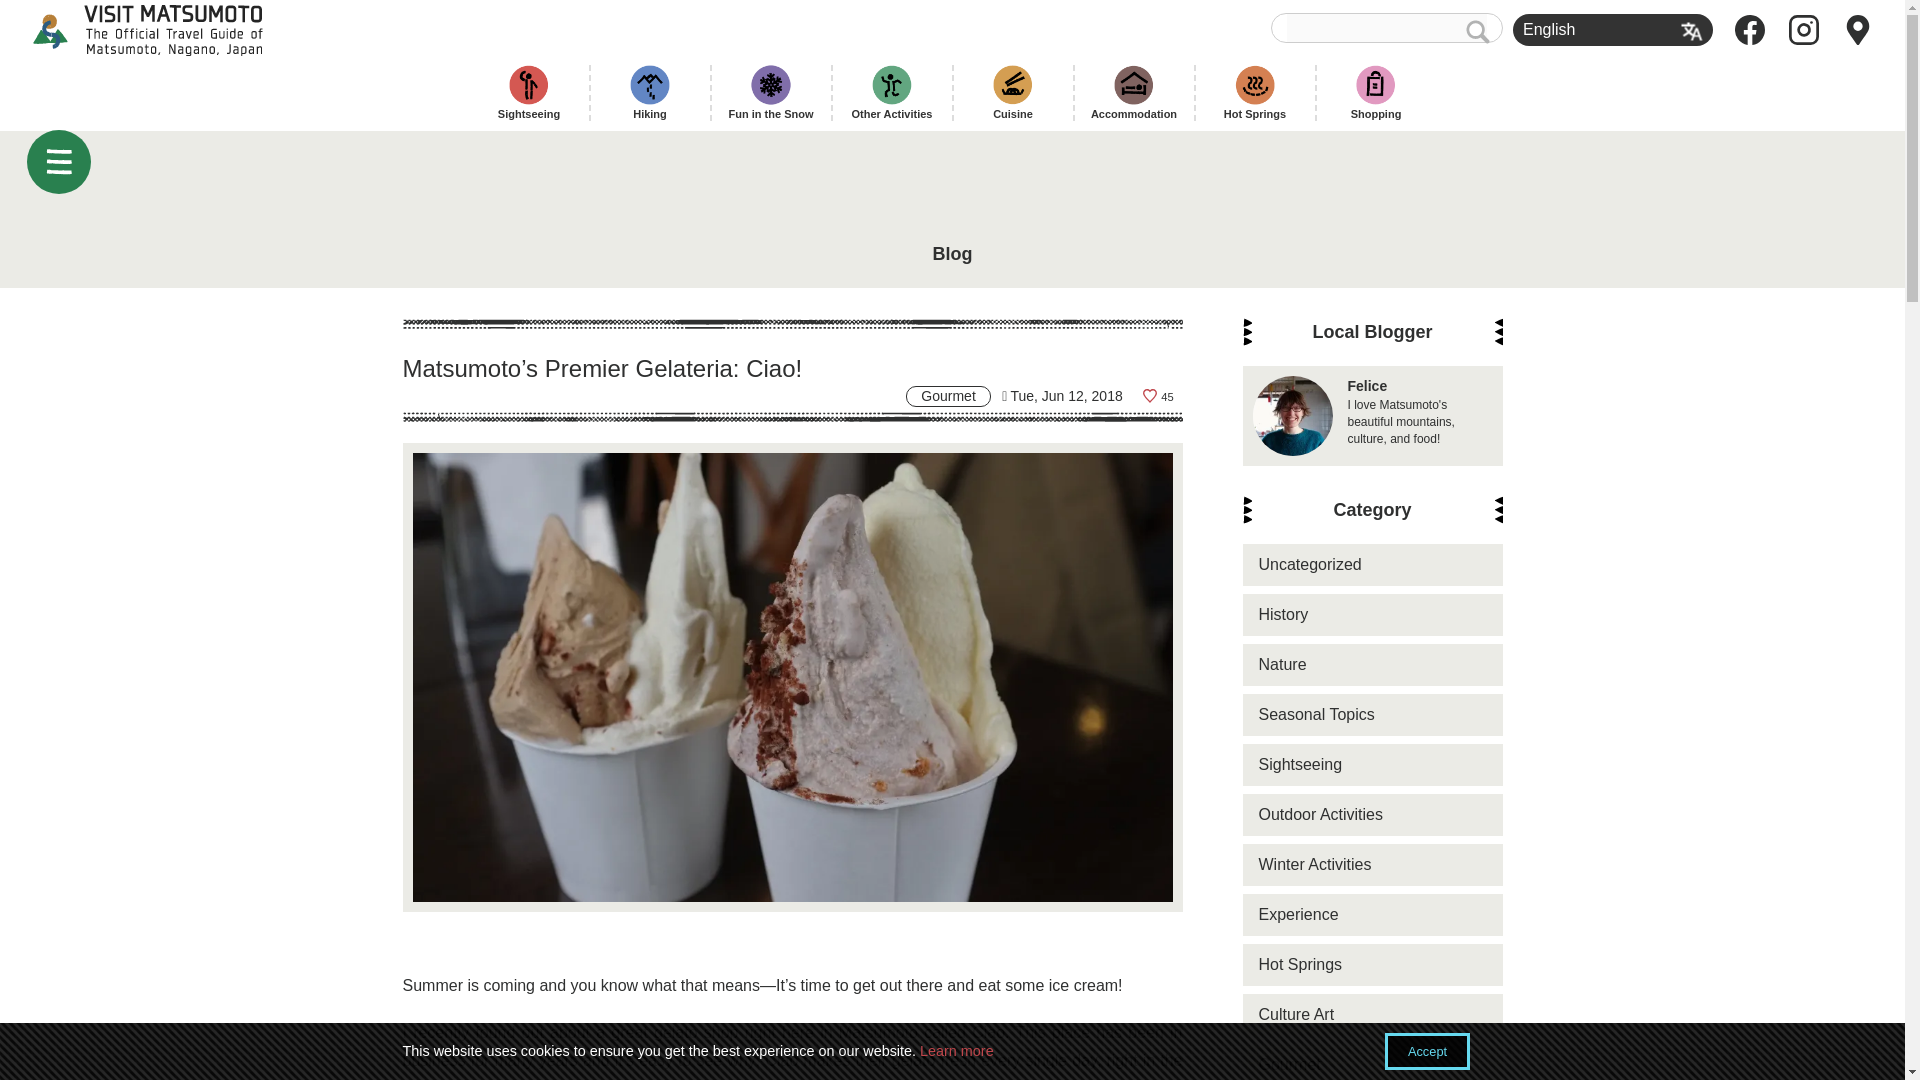 The width and height of the screenshot is (1920, 1080). I want to click on Hot Springs, so click(1255, 92).